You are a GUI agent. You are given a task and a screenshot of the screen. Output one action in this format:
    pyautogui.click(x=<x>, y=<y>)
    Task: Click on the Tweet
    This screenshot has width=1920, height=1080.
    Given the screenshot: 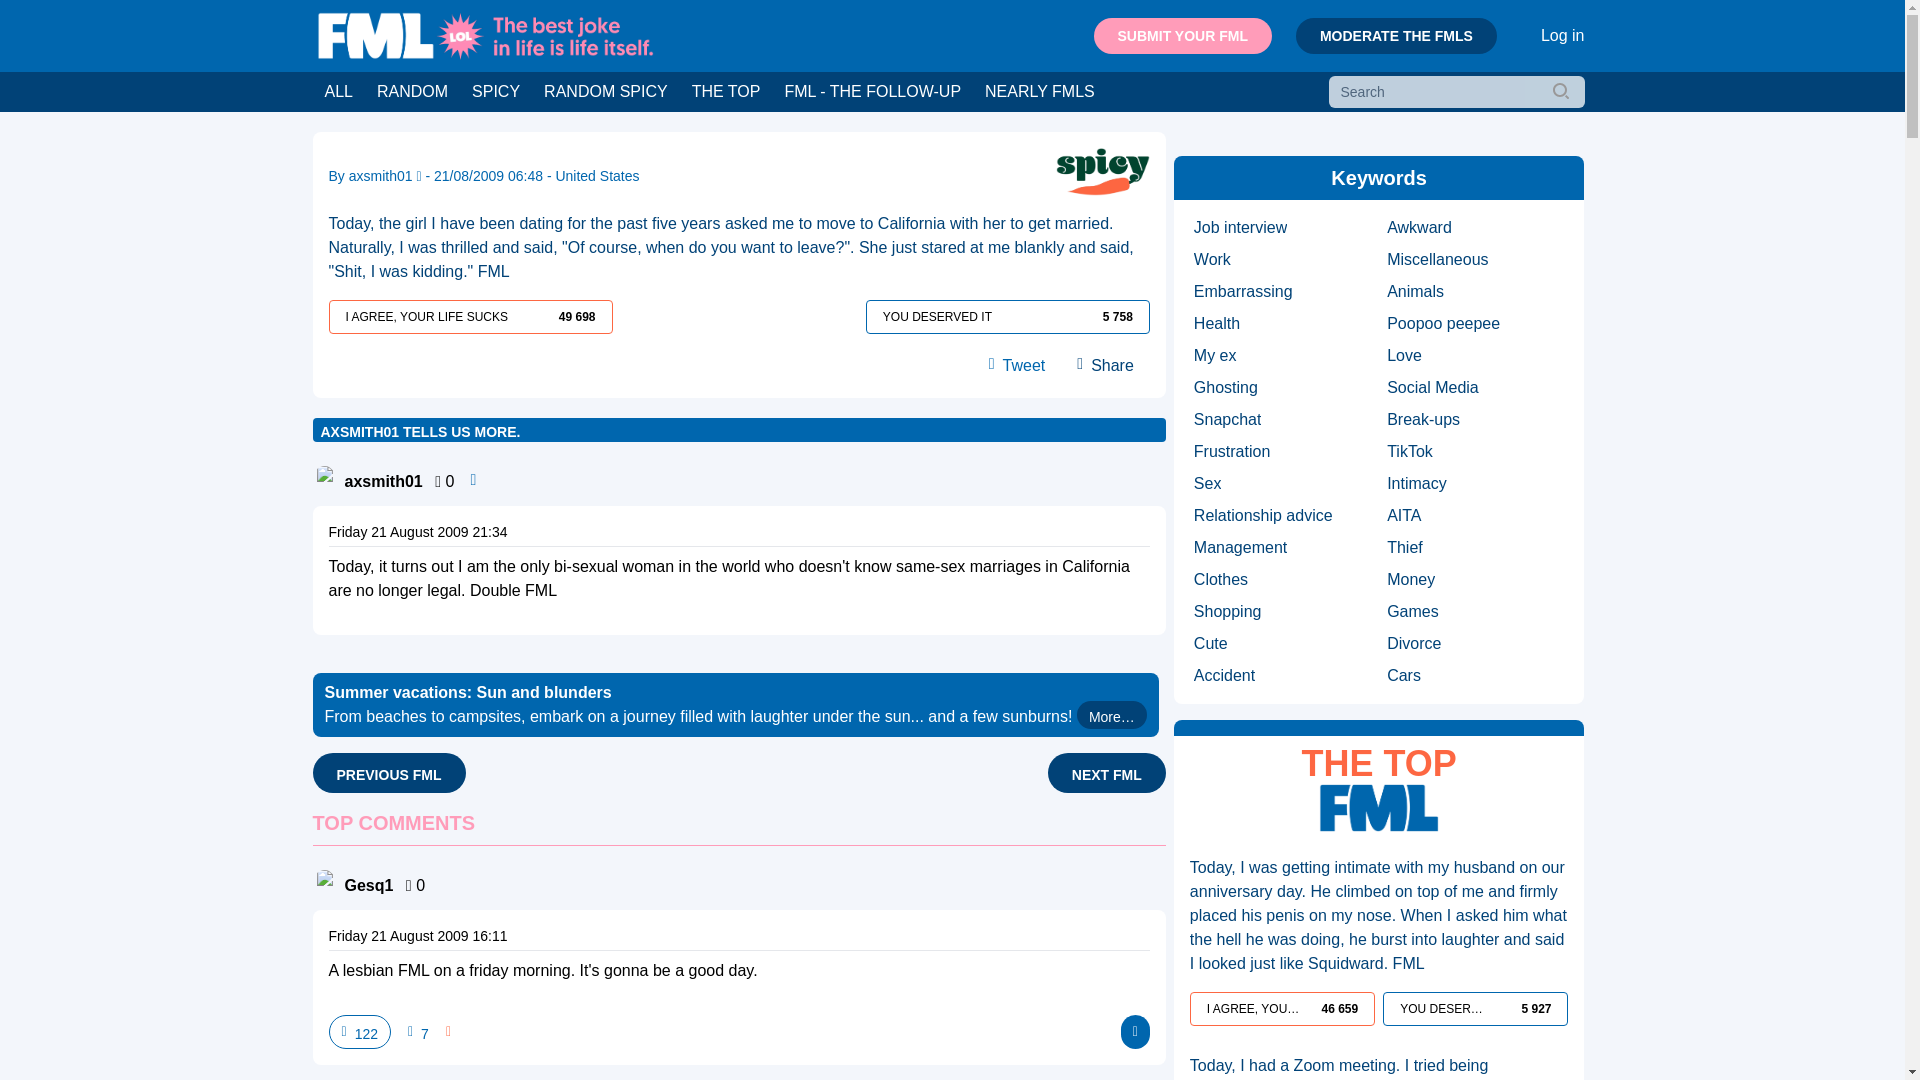 What is the action you would take?
    pyautogui.click(x=1019, y=366)
    